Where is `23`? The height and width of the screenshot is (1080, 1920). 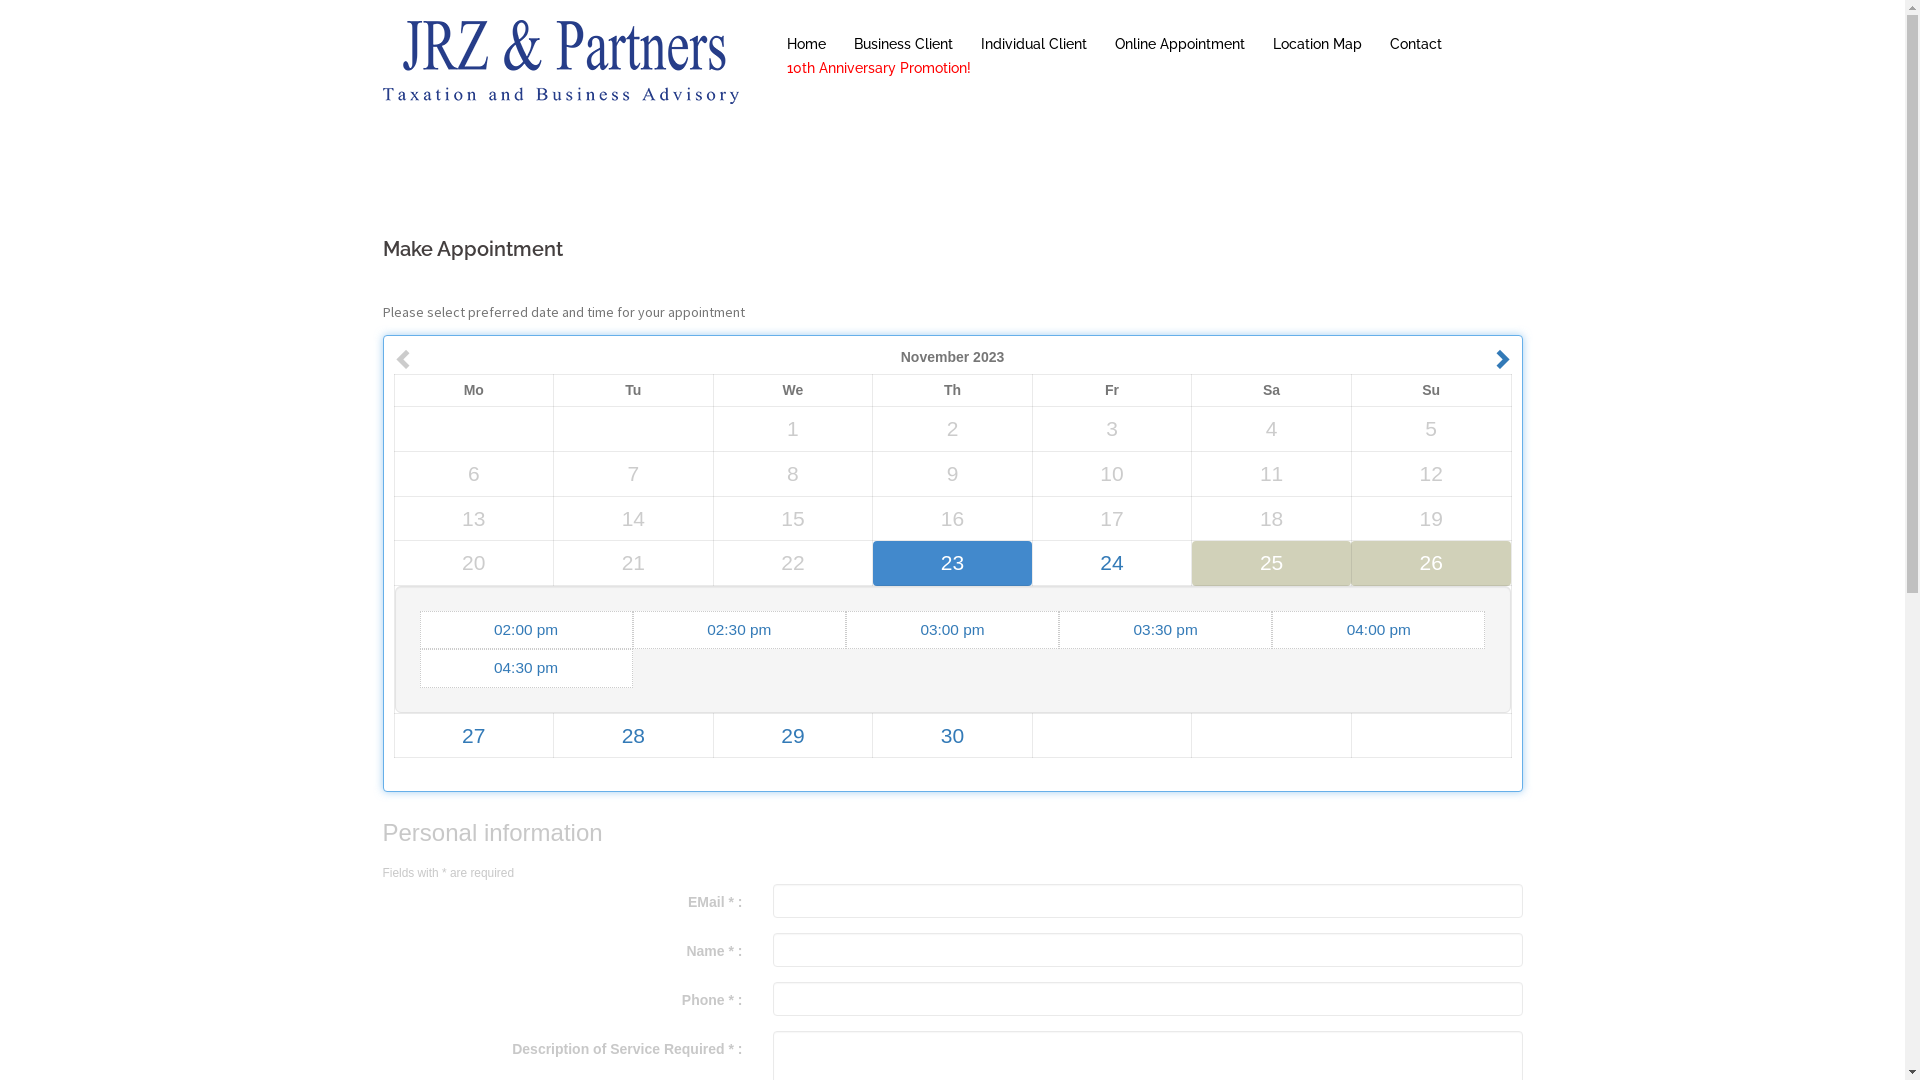 23 is located at coordinates (952, 562).